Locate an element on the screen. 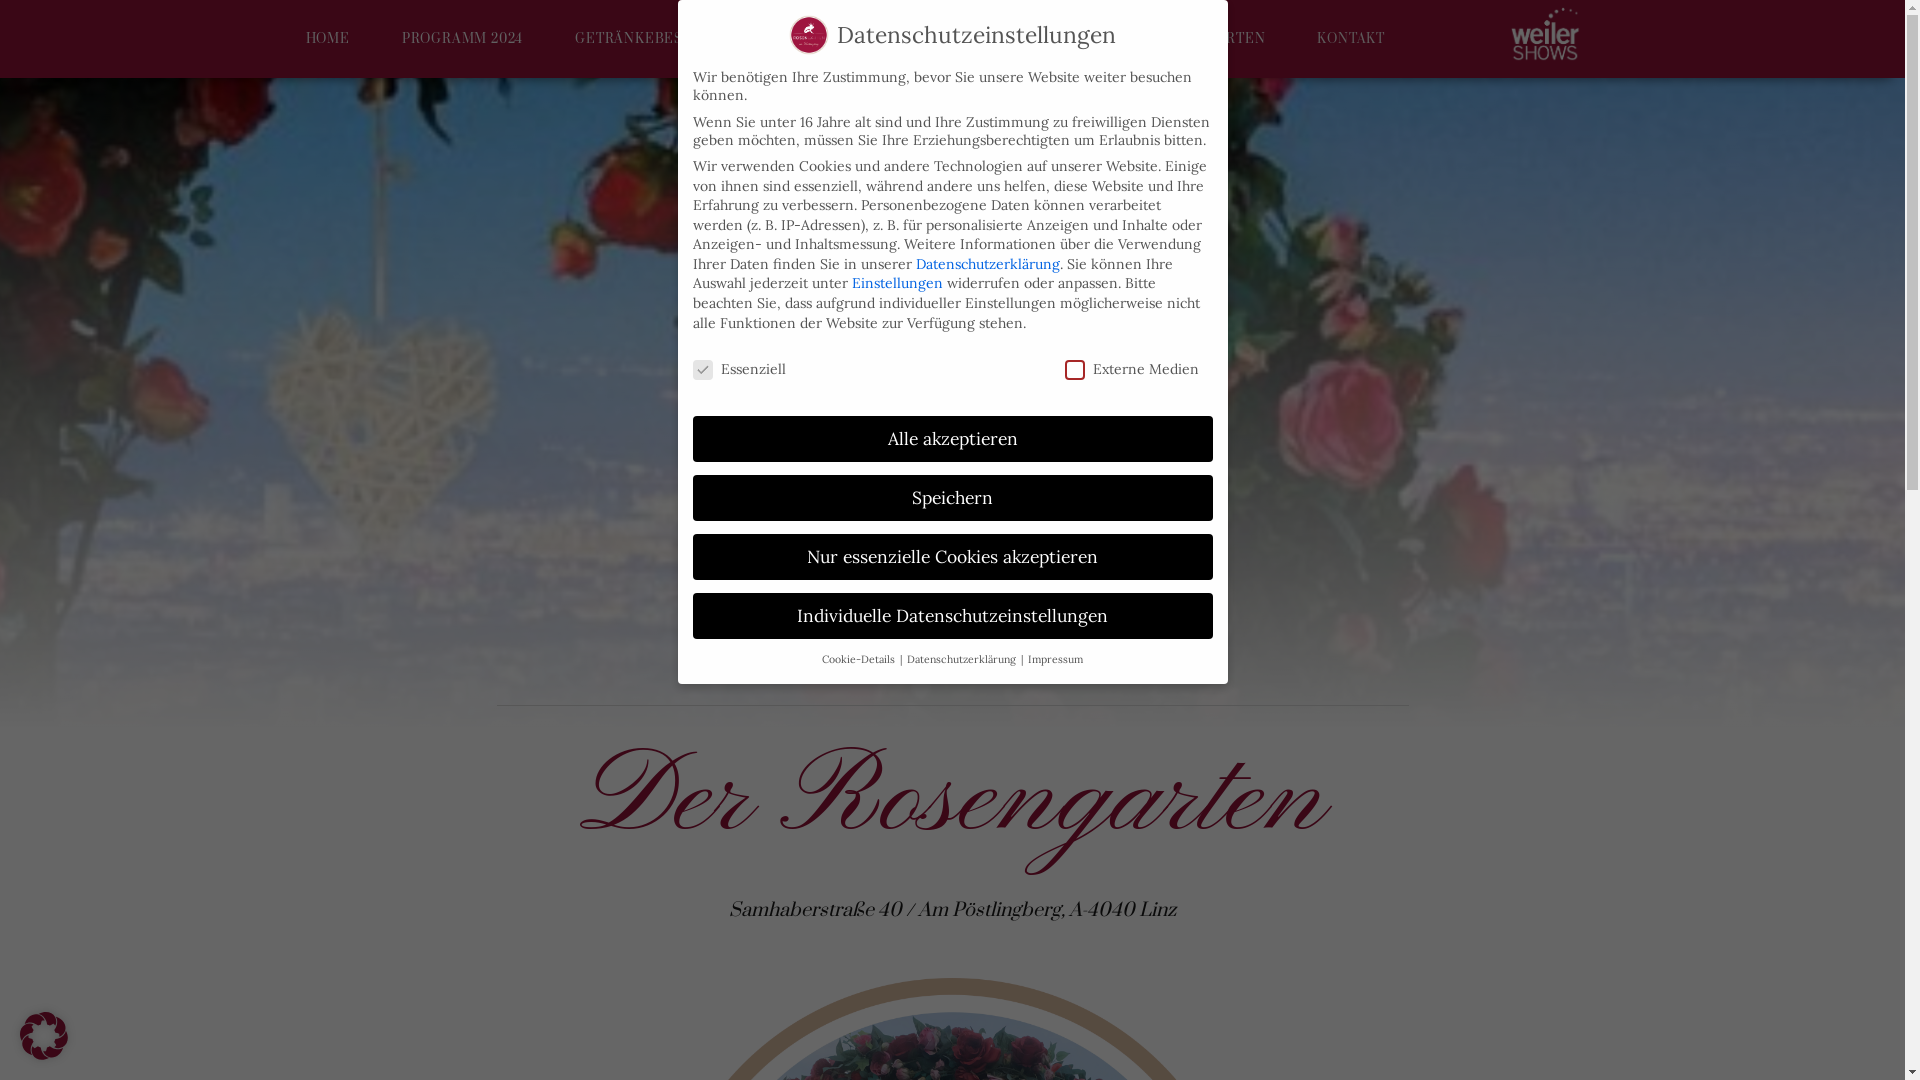 This screenshot has height=1080, width=1920. NEWSLETTER is located at coordinates (1020, 39).